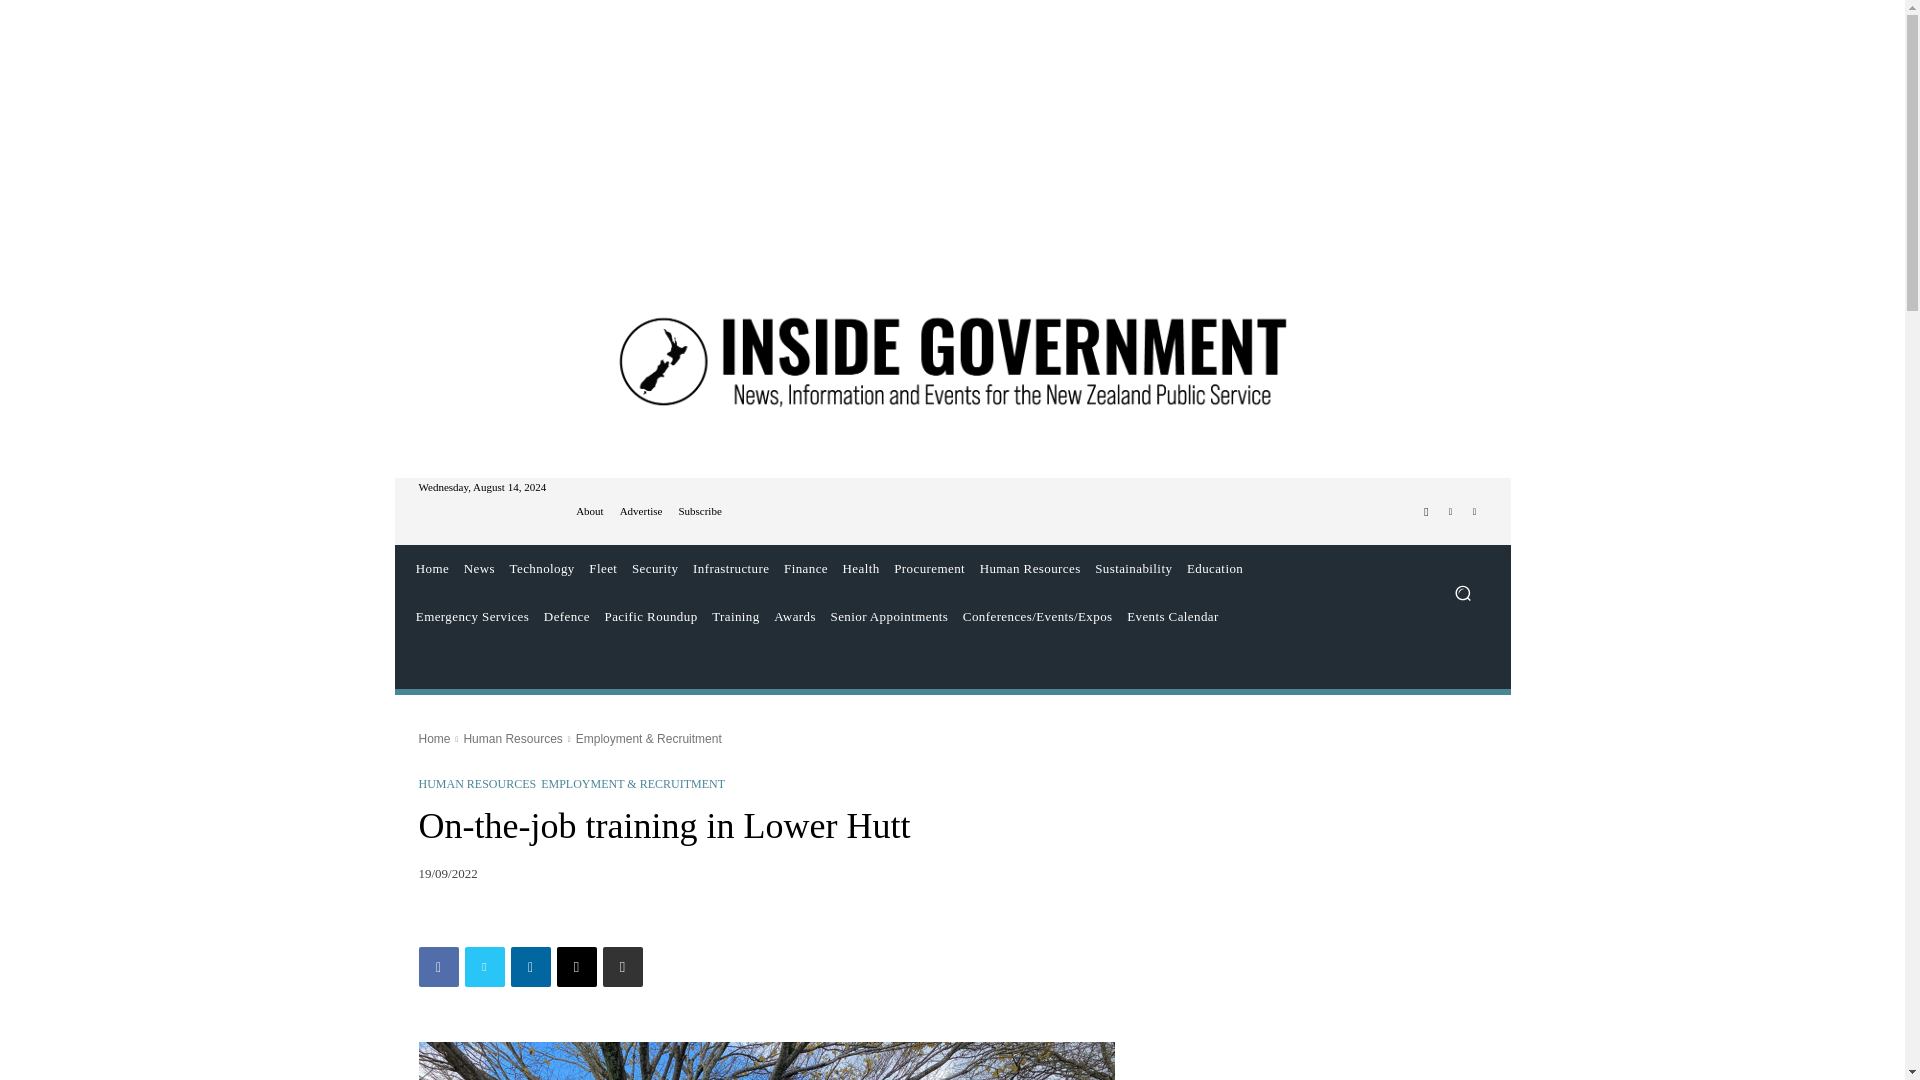 This screenshot has height=1080, width=1920. I want to click on Email, so click(576, 967).